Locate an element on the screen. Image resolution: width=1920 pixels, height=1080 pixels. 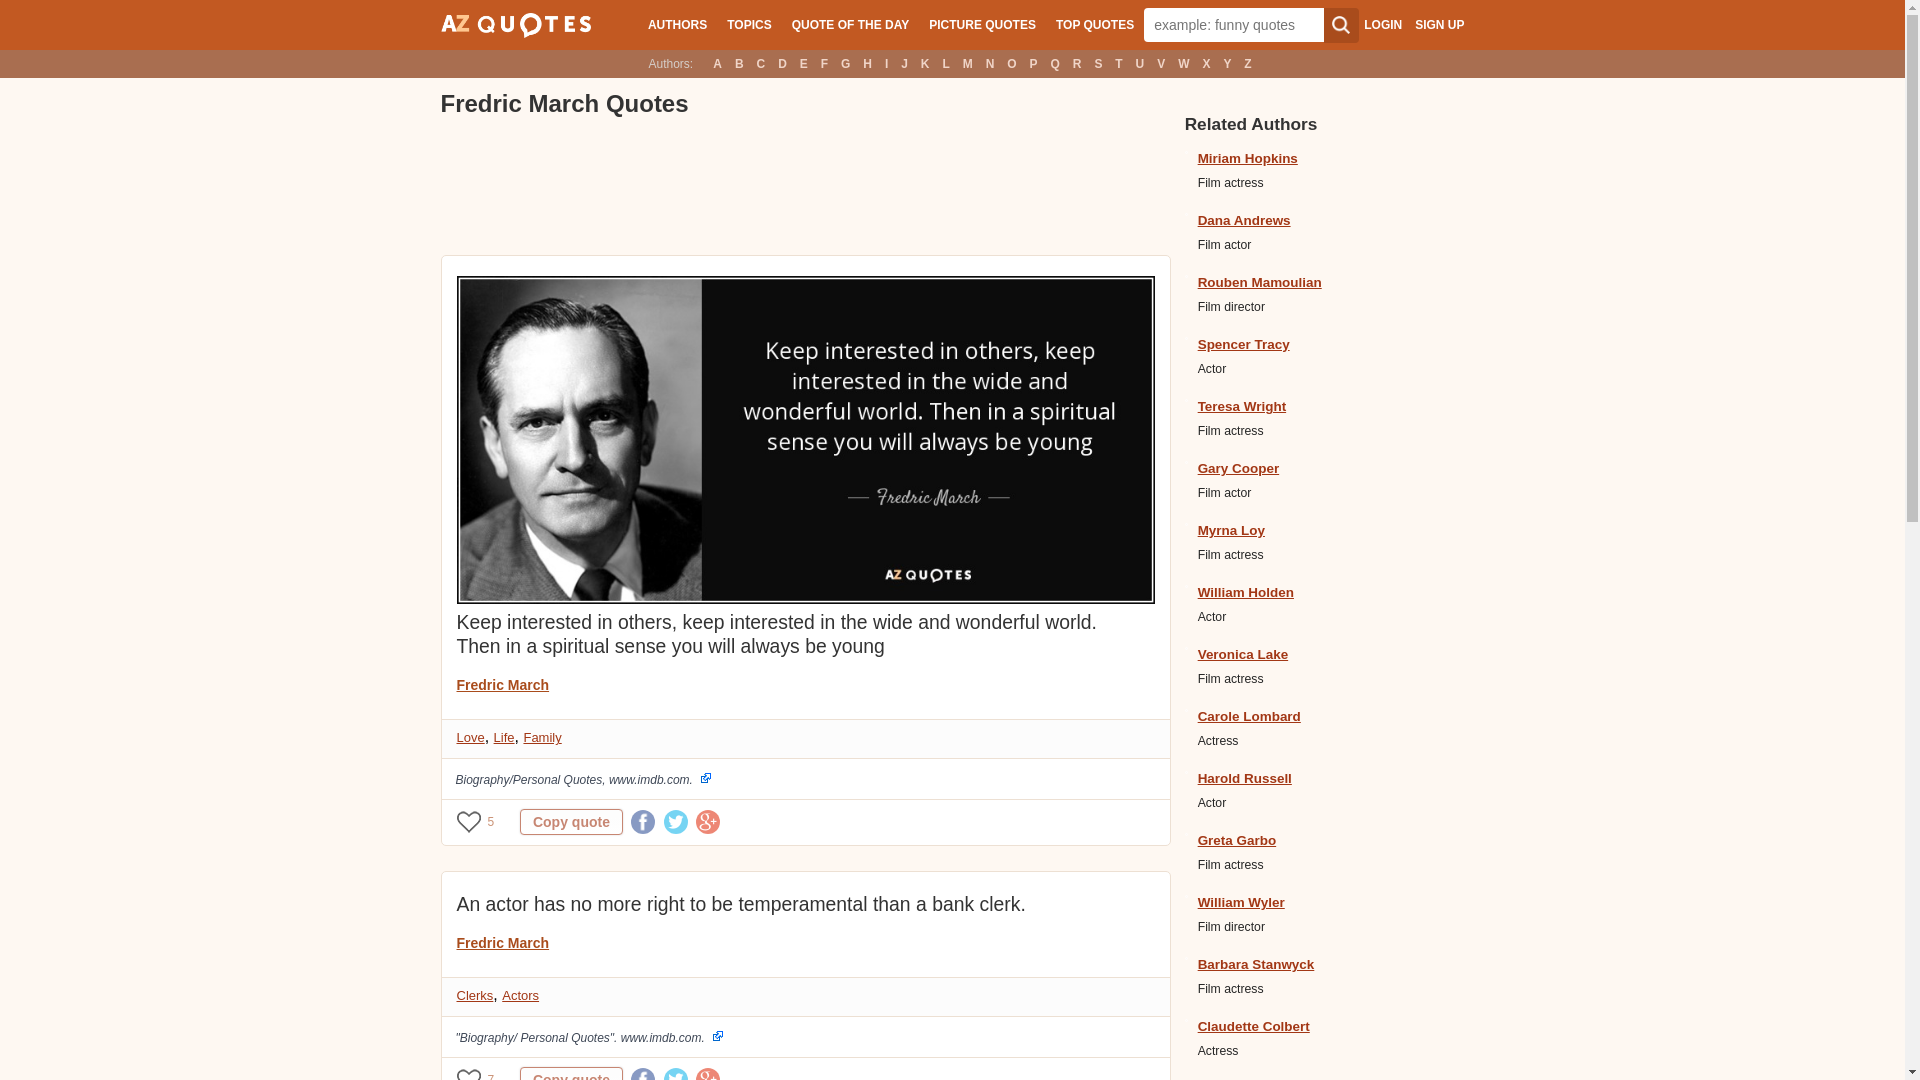
Quote is copied is located at coordinates (571, 1074).